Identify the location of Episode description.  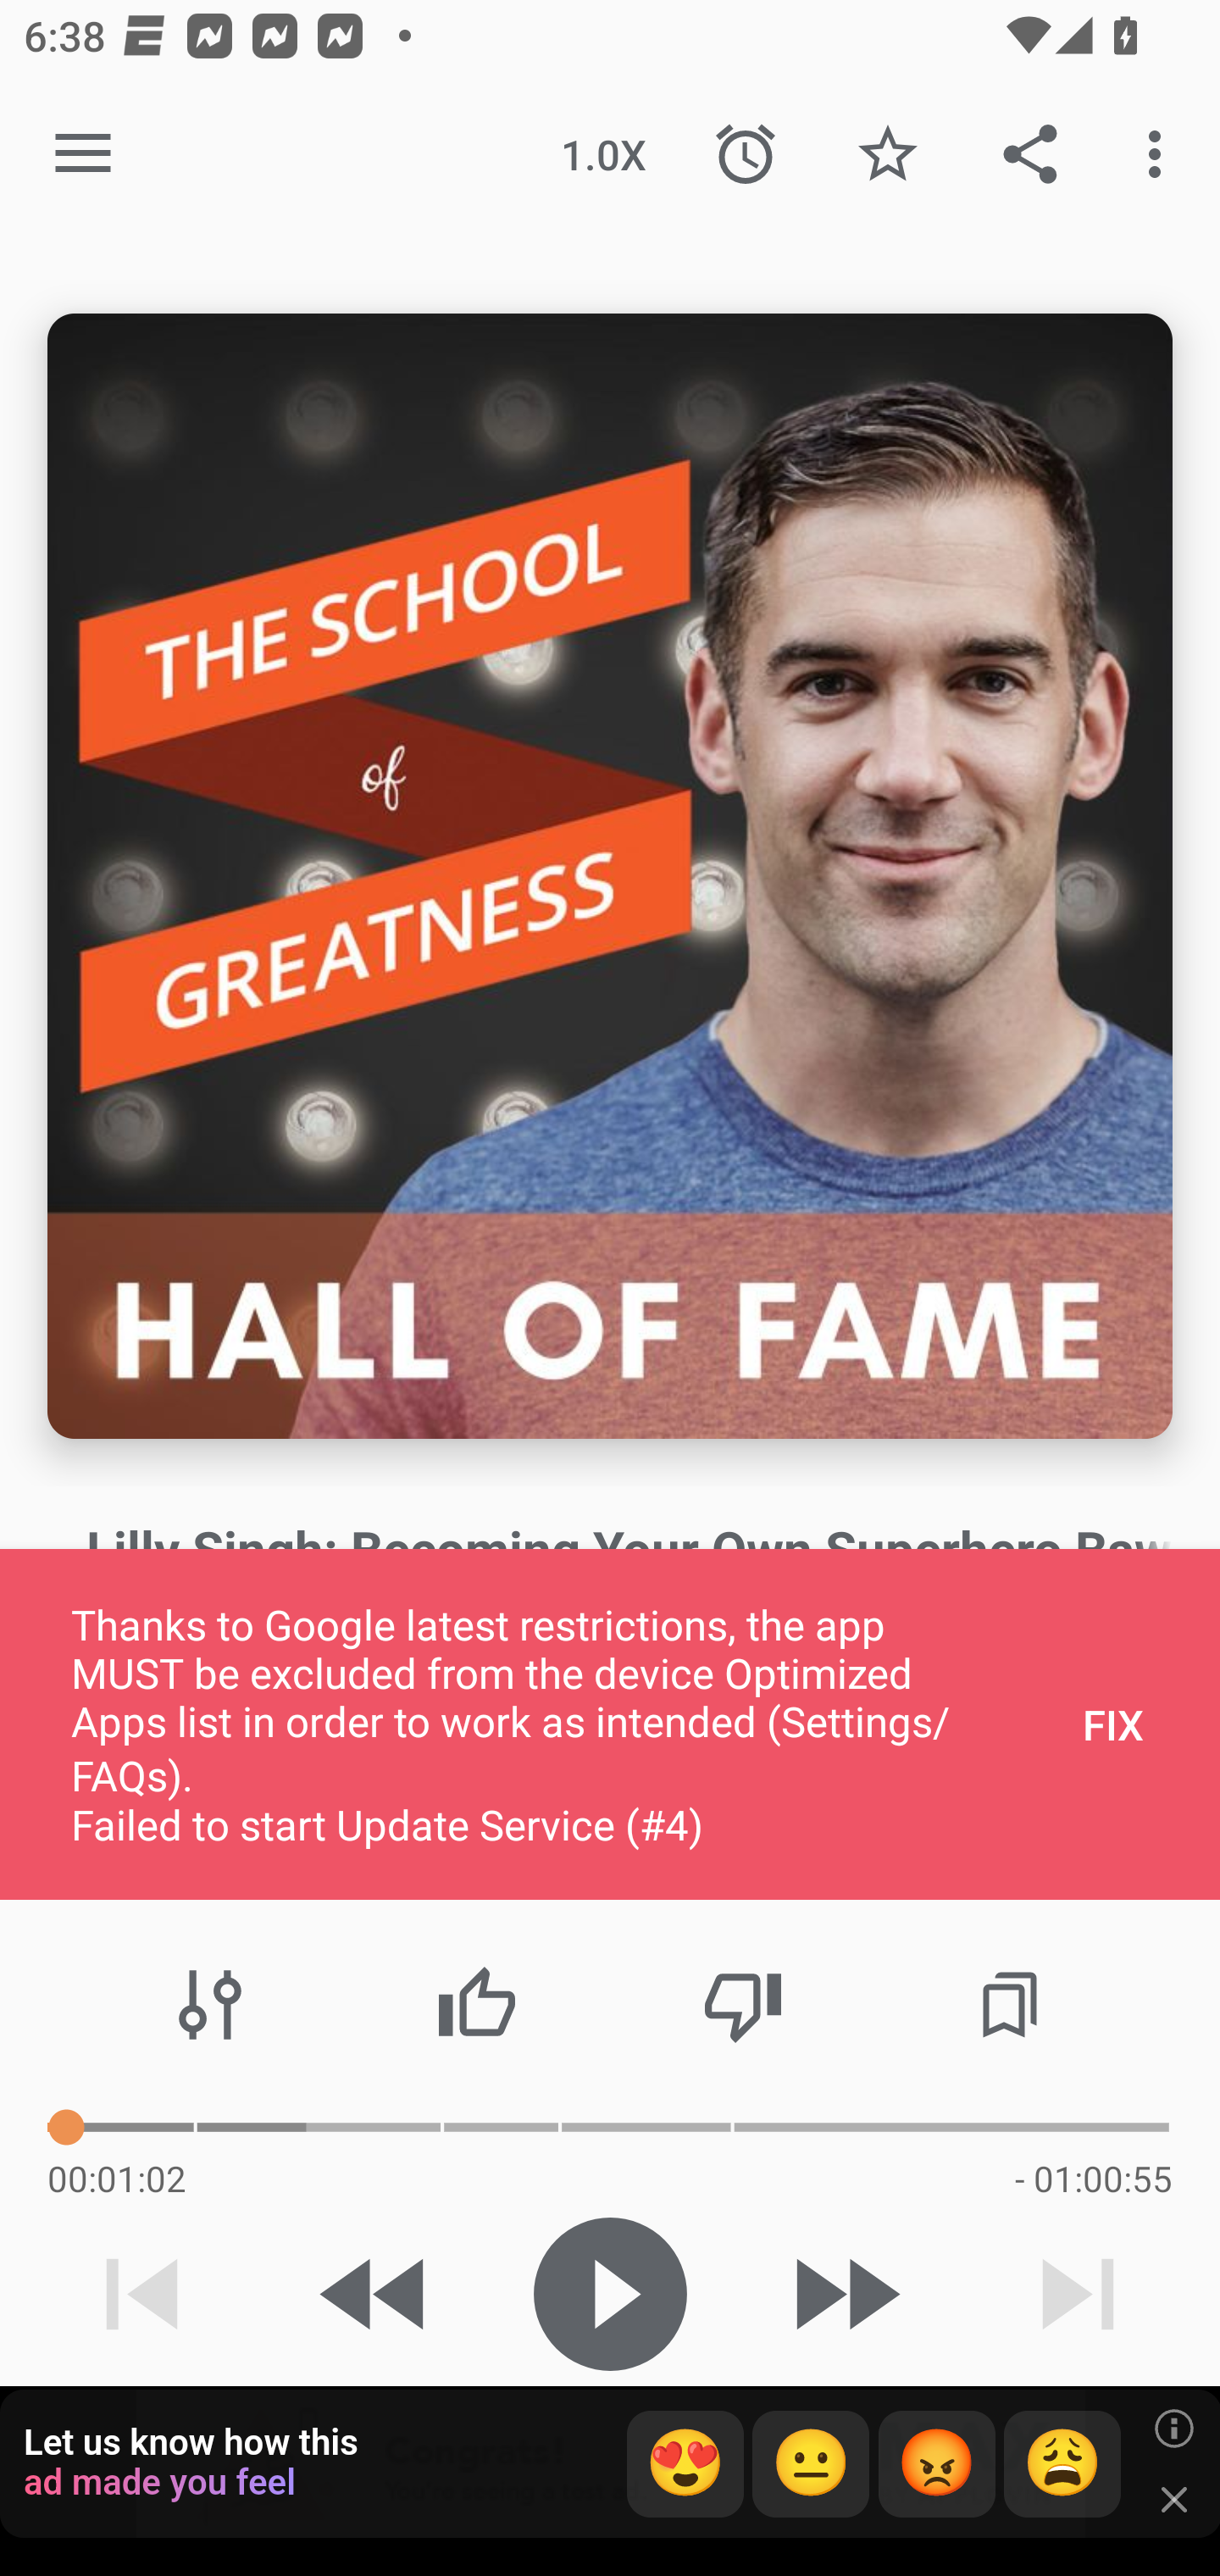
(610, 876).